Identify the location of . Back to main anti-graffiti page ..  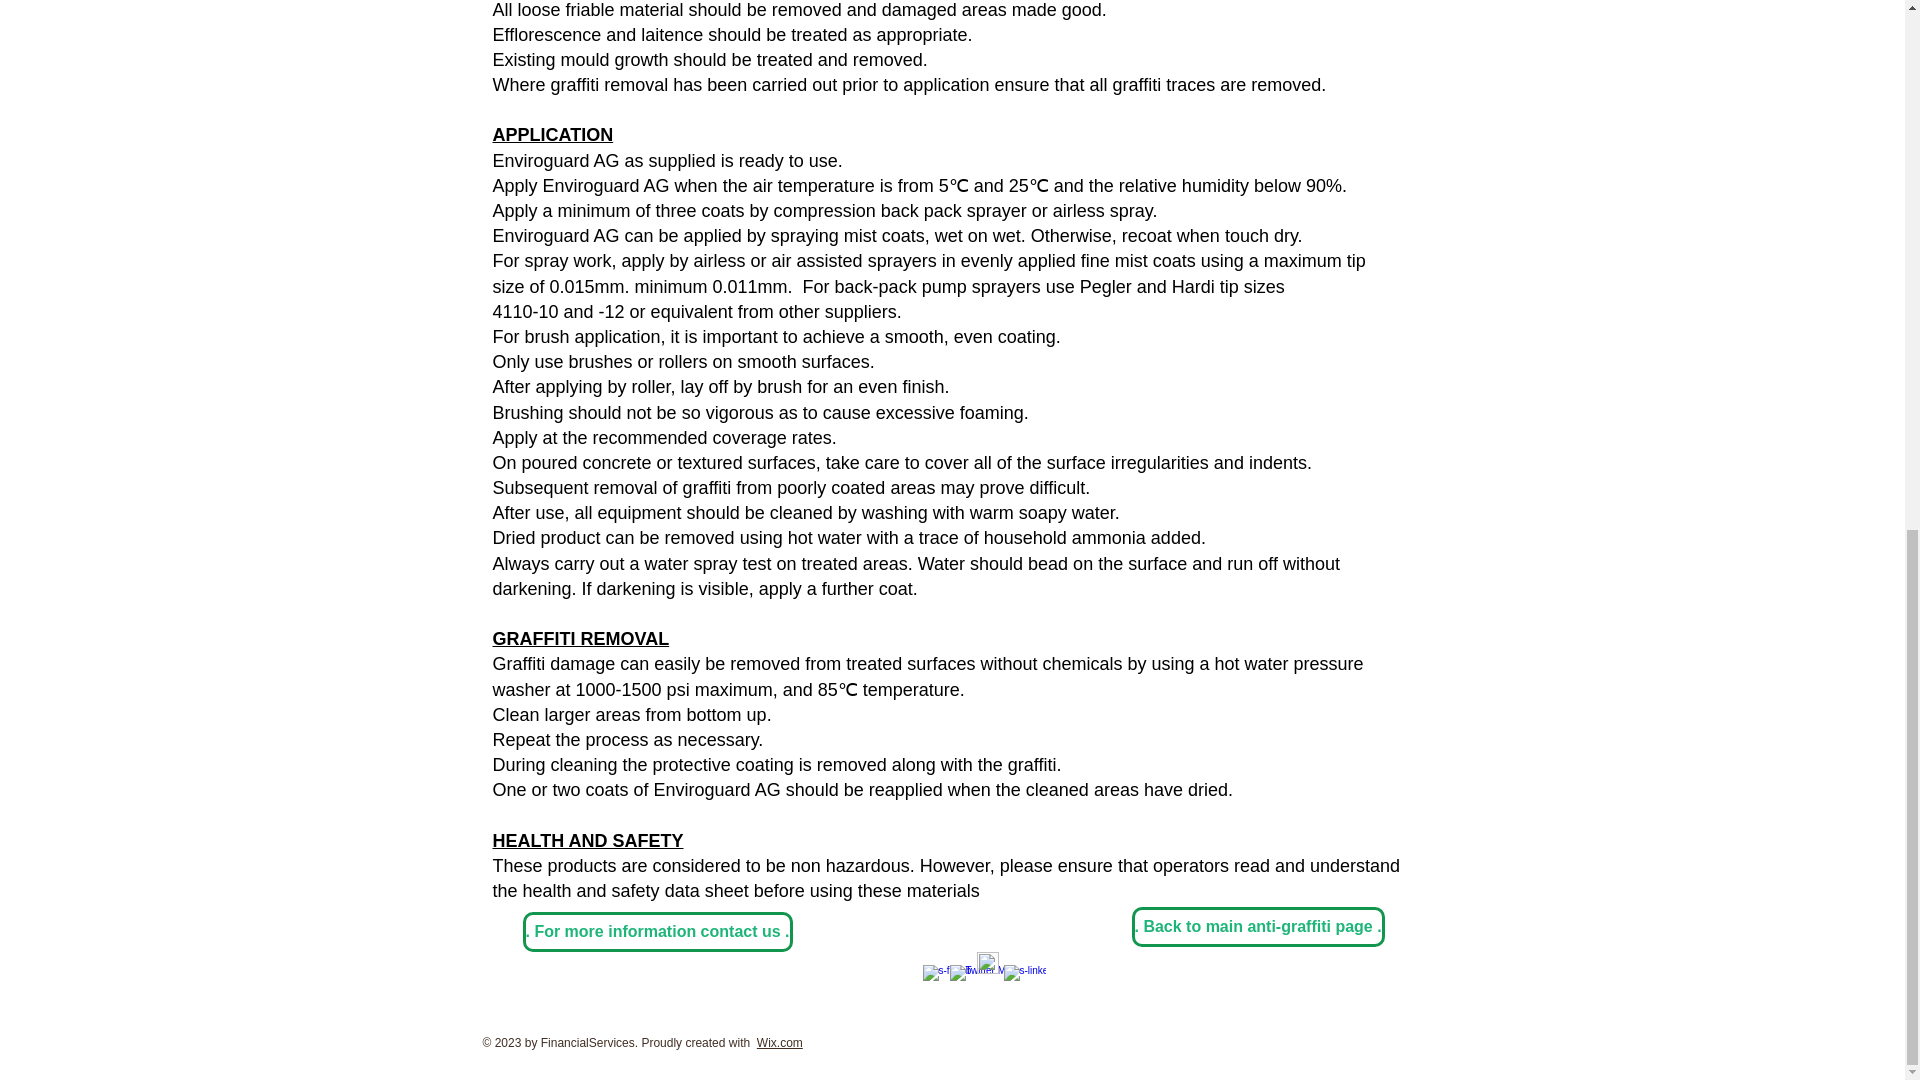
(1258, 927).